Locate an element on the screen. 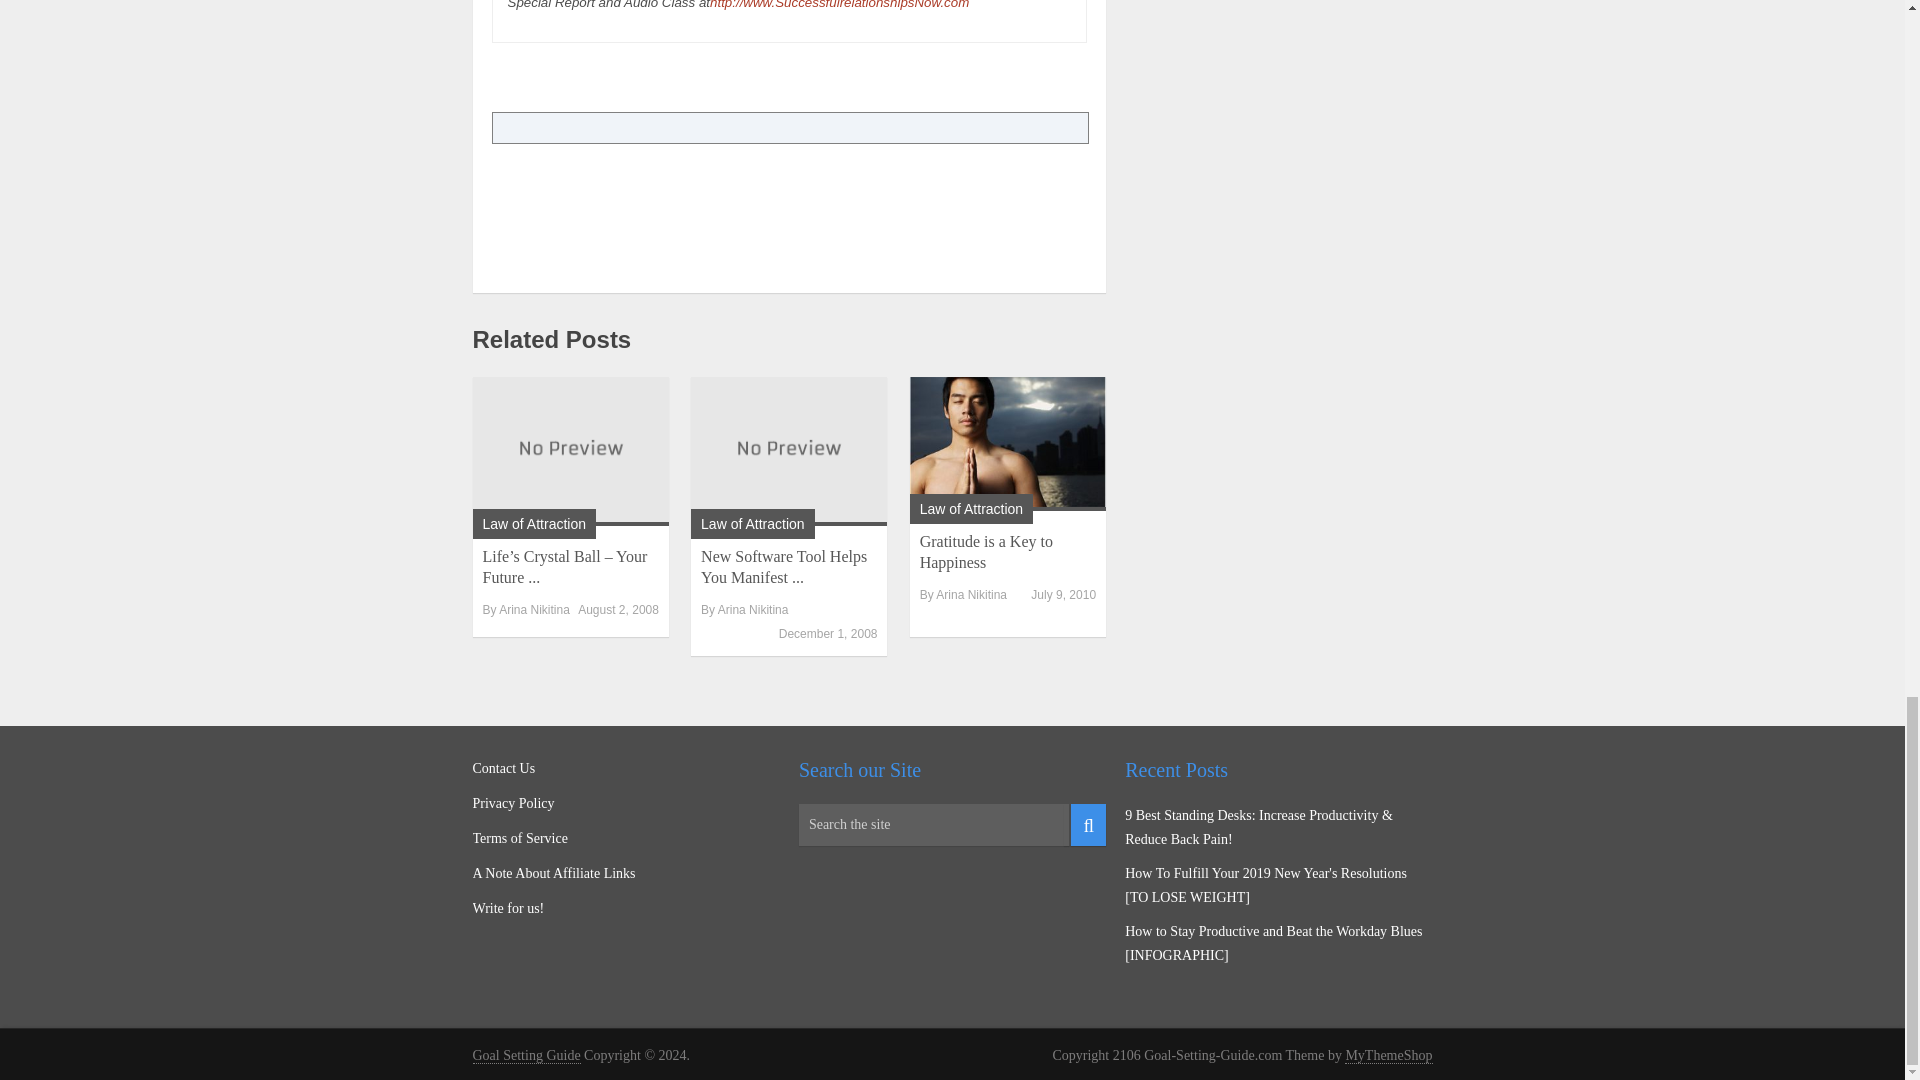 This screenshot has width=1920, height=1080. Arina Nikitina is located at coordinates (754, 609).